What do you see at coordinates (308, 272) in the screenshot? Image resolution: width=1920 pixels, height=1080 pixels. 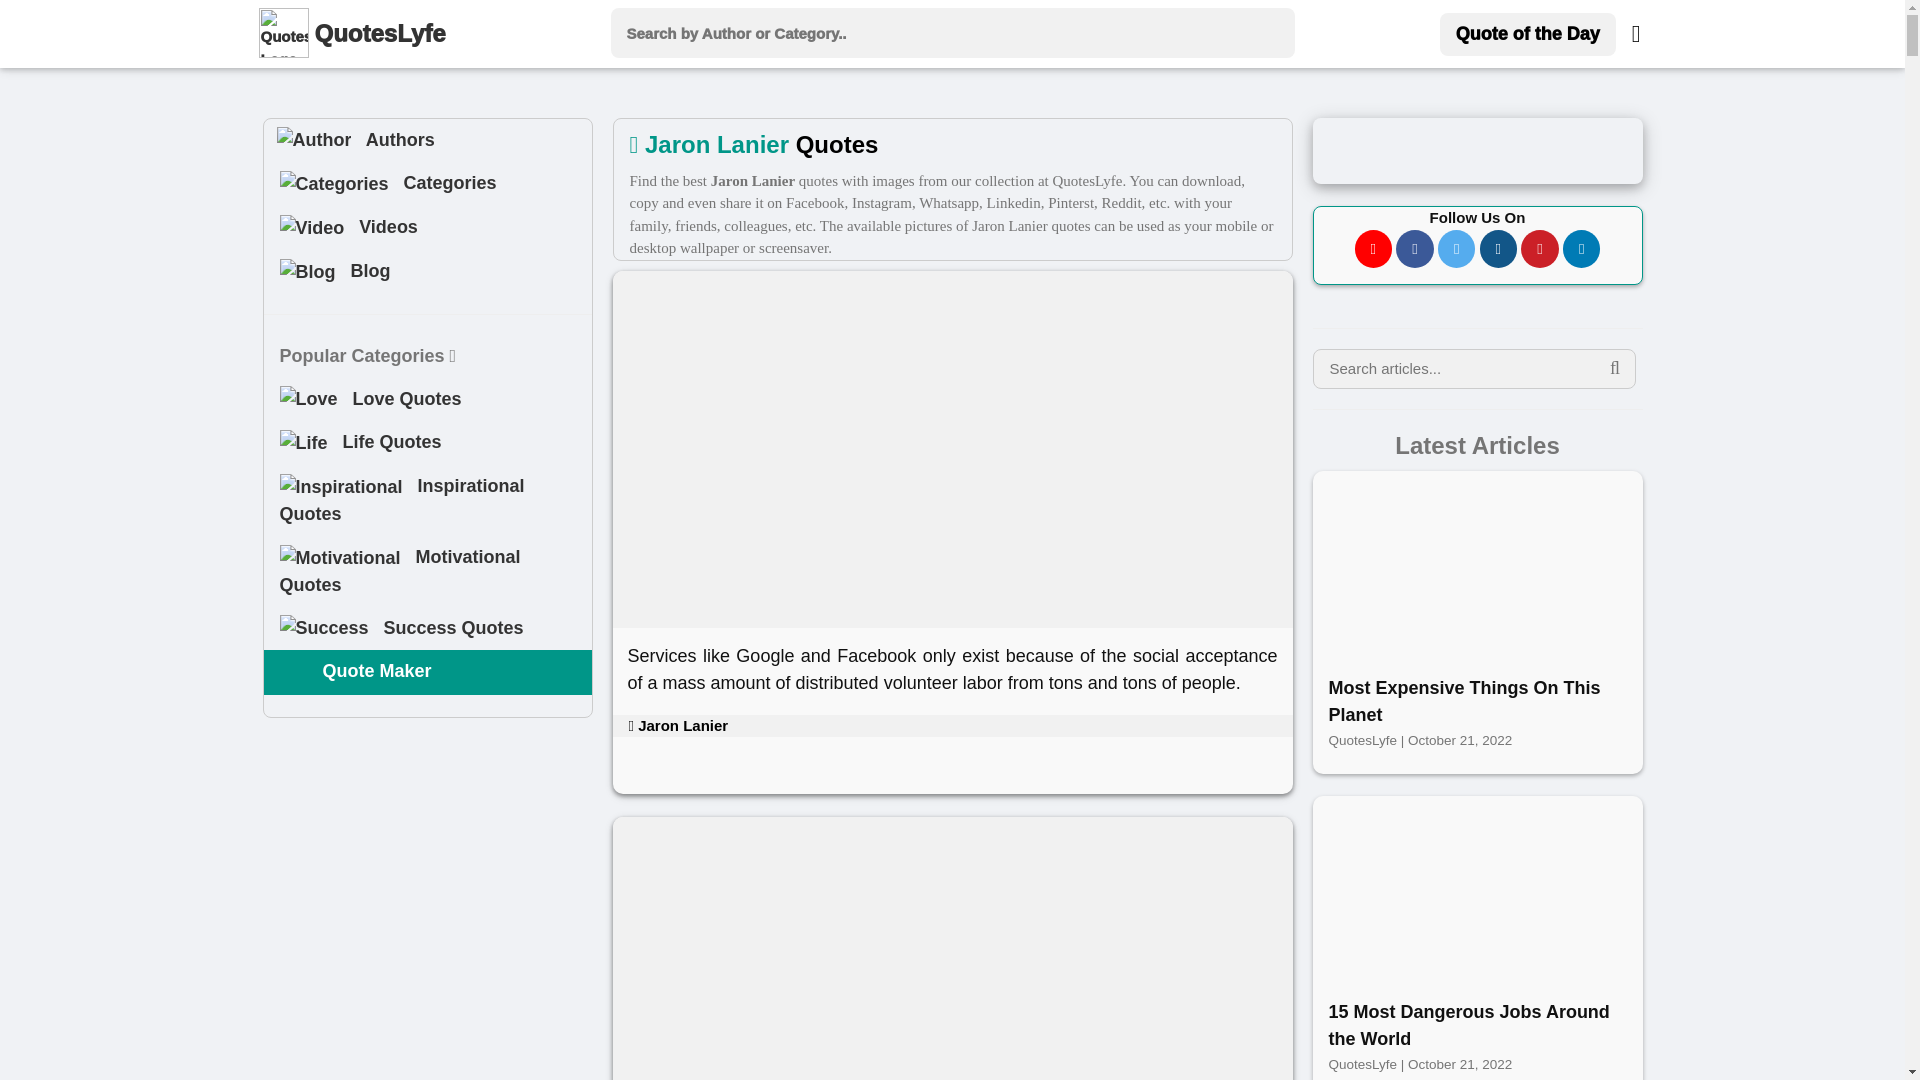 I see `Blog` at bounding box center [308, 272].